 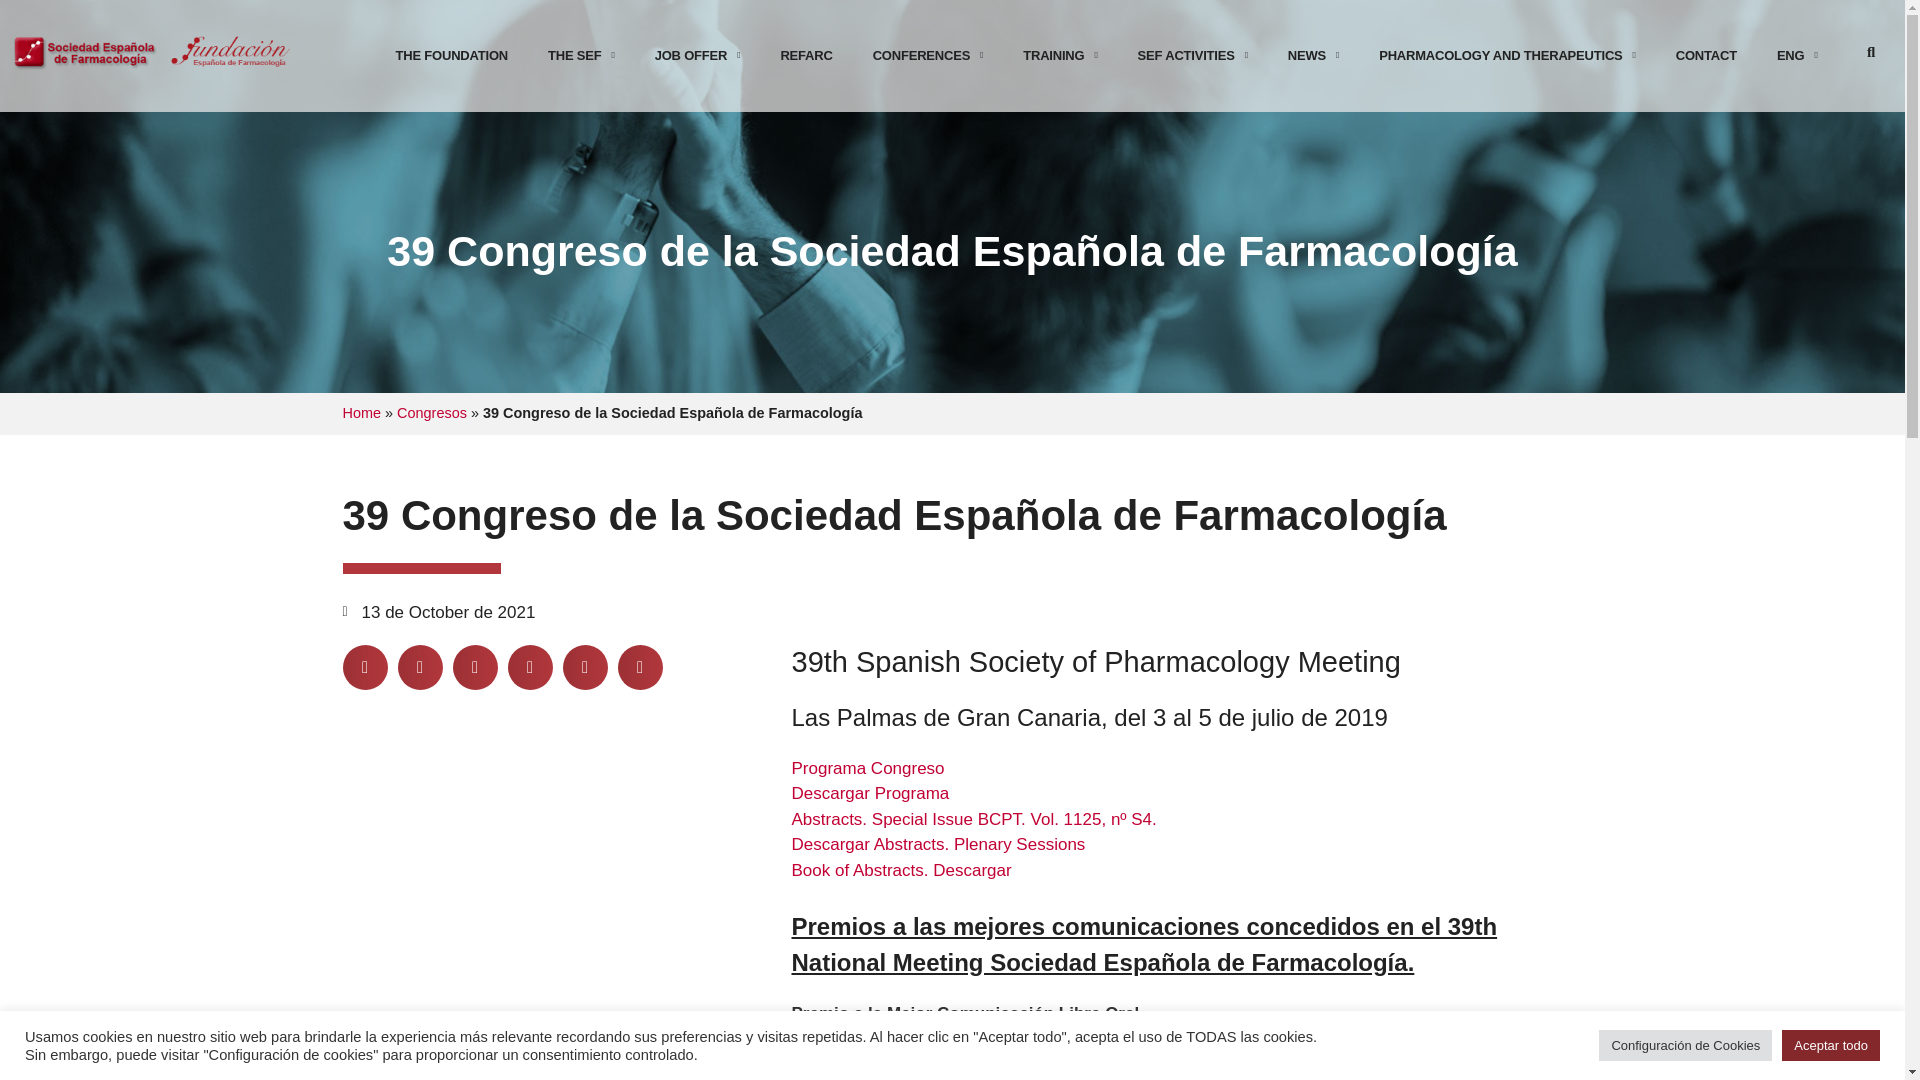 What do you see at coordinates (1507, 55) in the screenshot?
I see `PHARMACOLOGY AND THERAPEUTICS` at bounding box center [1507, 55].